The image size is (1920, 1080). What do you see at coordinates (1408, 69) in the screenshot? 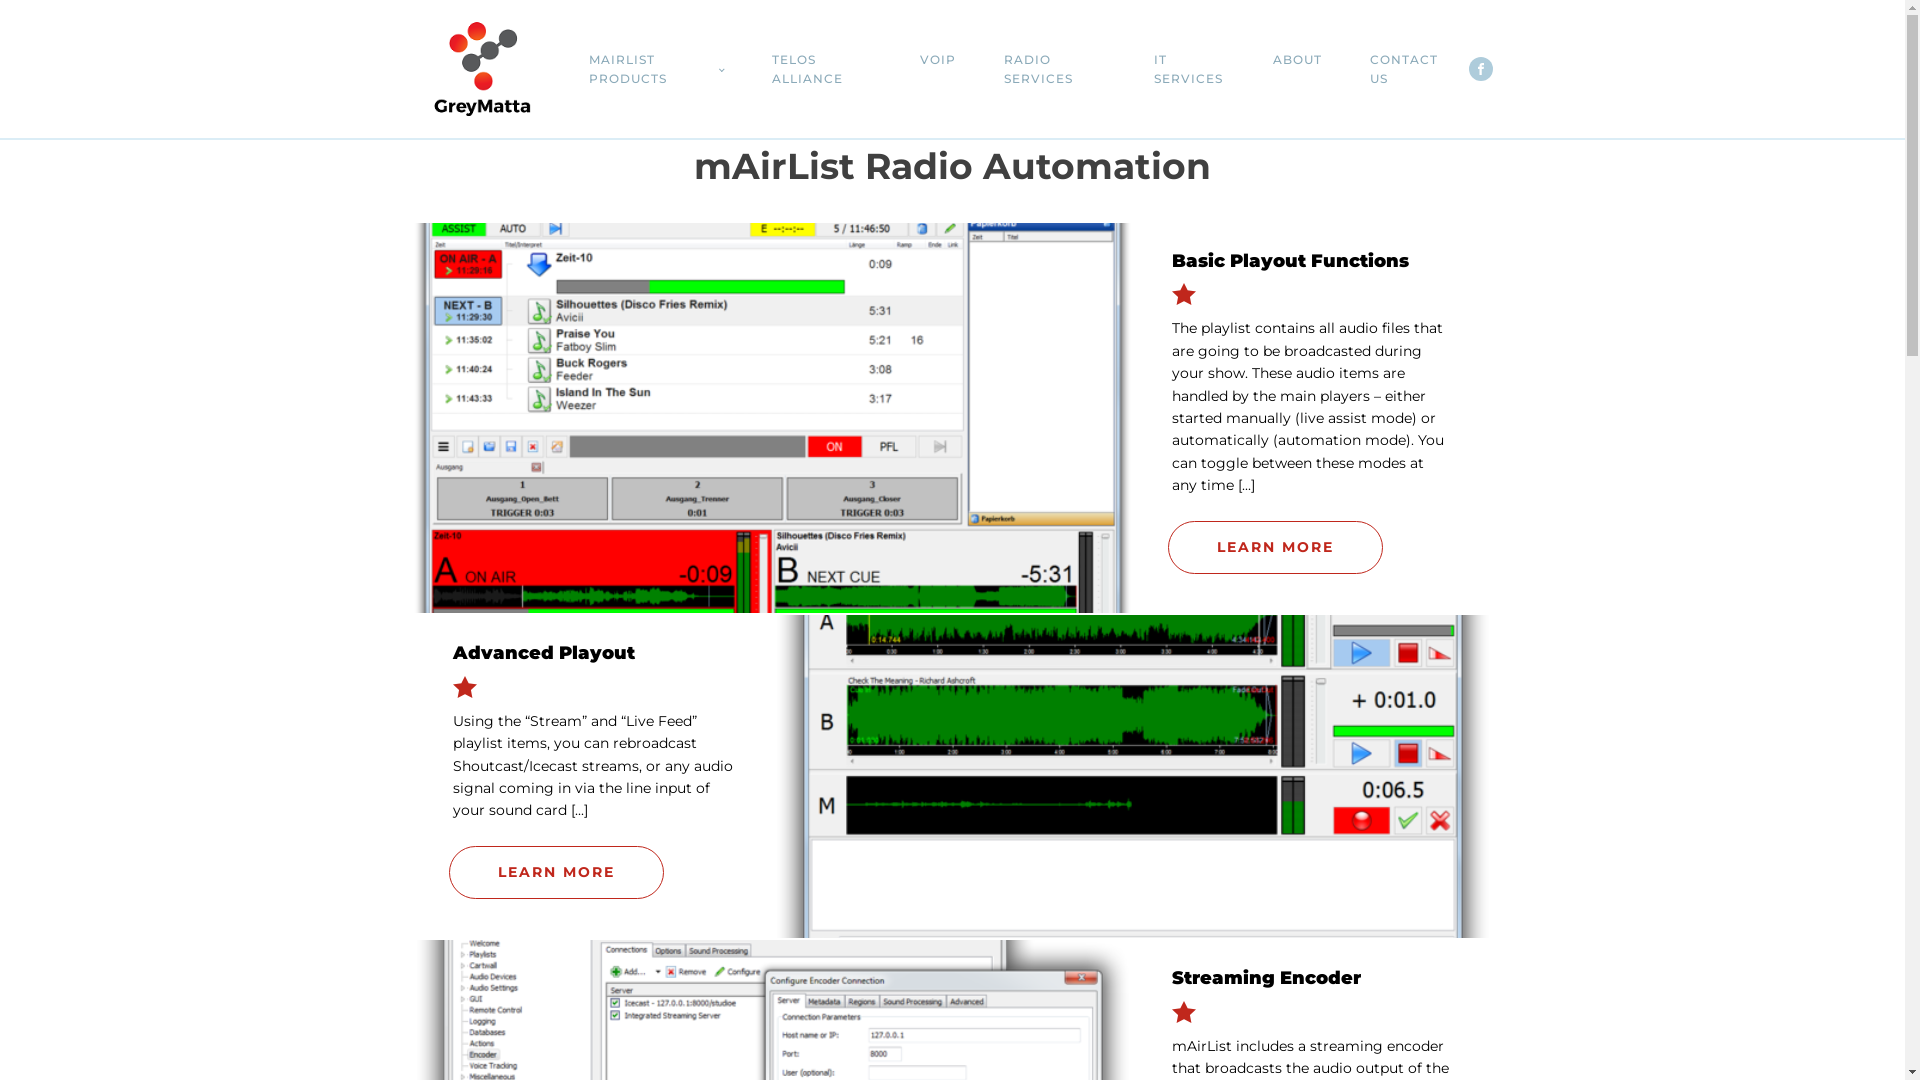
I see `CONTACT US` at bounding box center [1408, 69].